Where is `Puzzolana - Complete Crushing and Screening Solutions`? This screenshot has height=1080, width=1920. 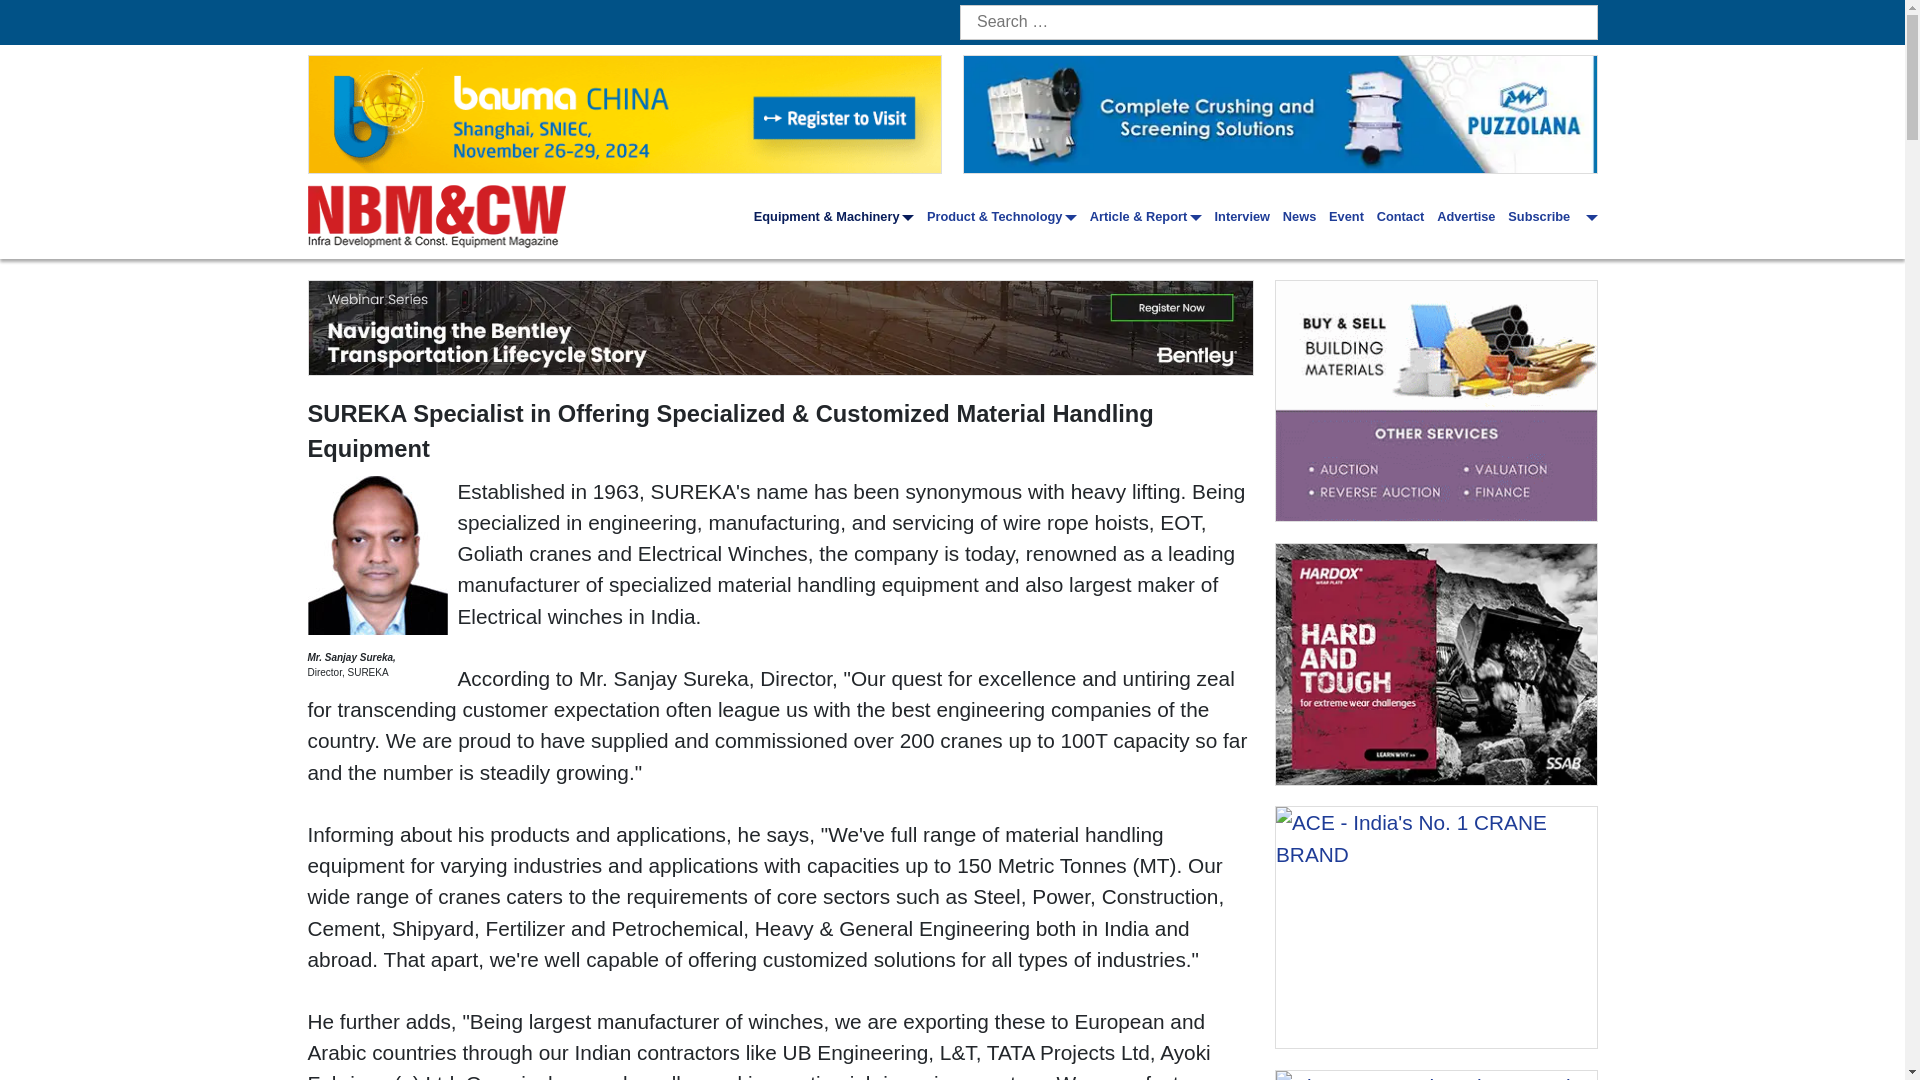
Puzzolana - Complete Crushing and Screening Solutions is located at coordinates (1280, 114).